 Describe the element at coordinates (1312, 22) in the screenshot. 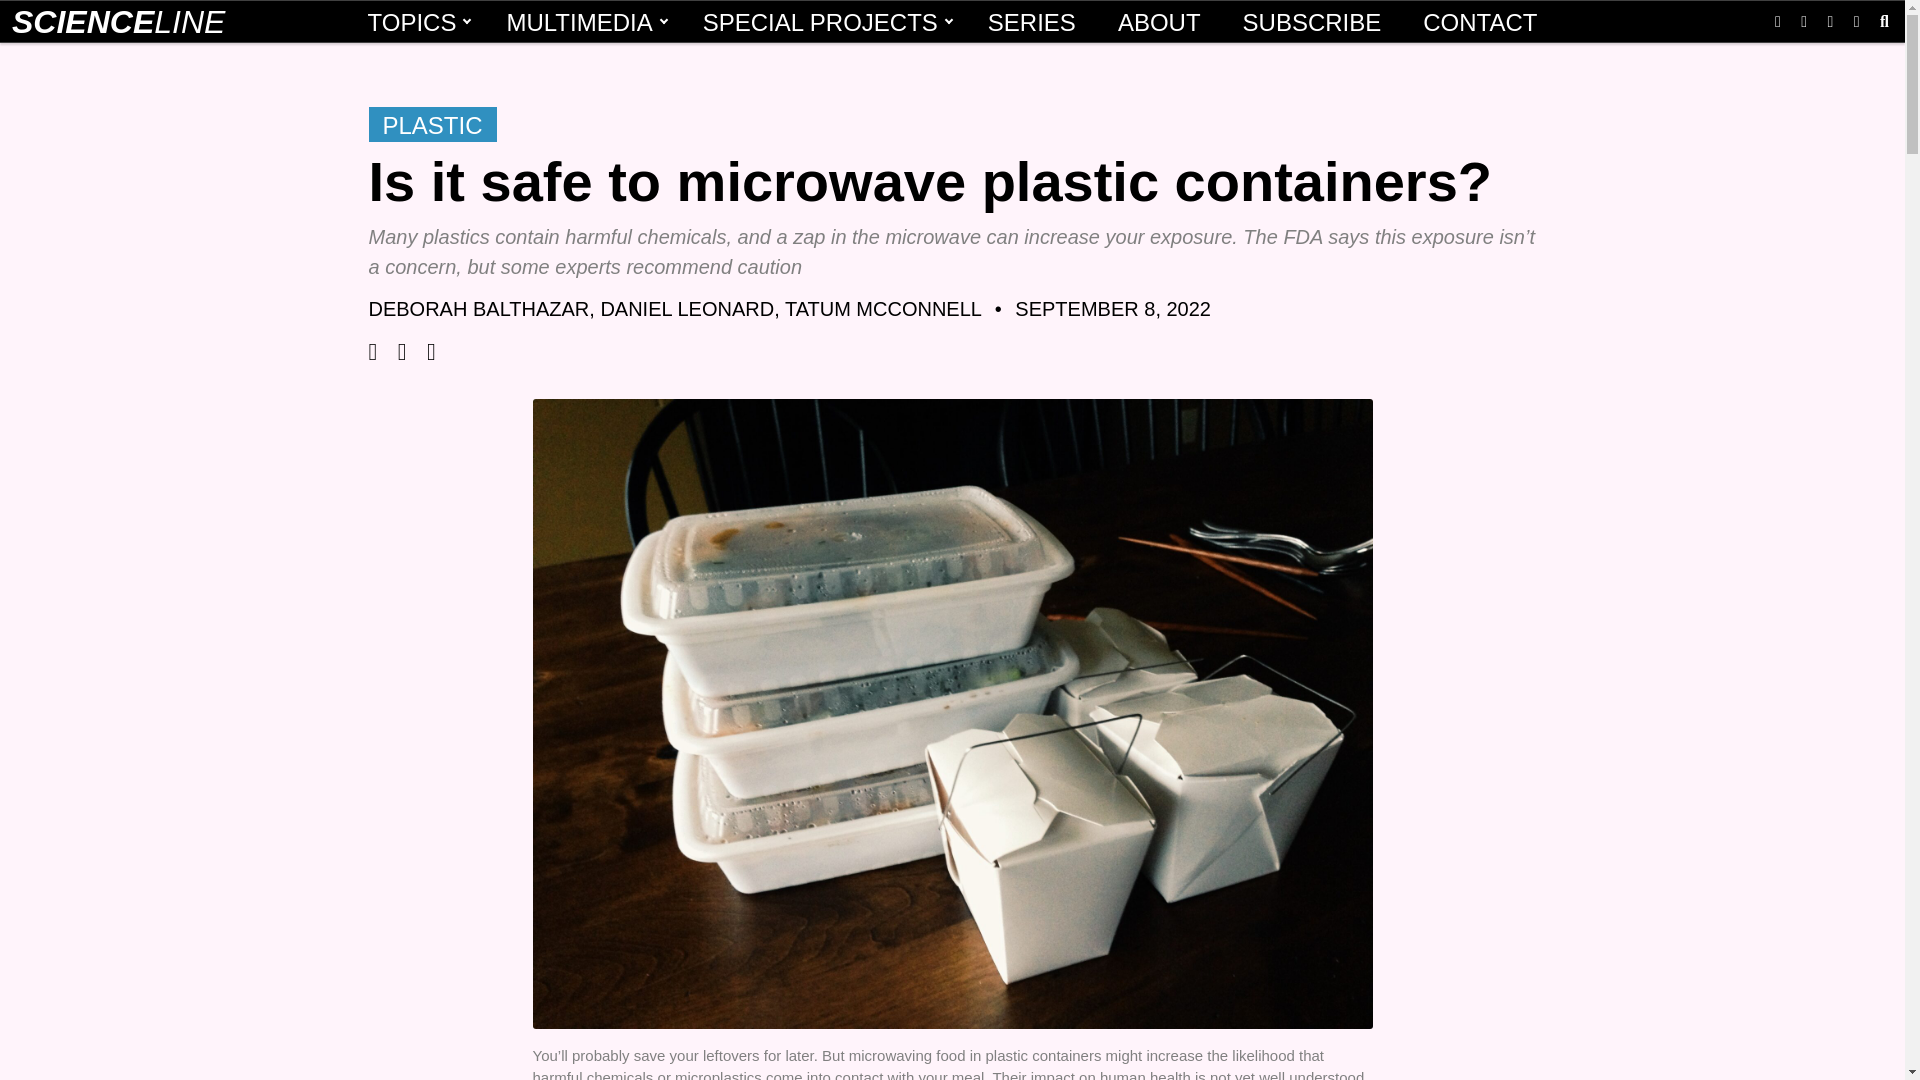

I see `SUBSCRIBE` at that location.